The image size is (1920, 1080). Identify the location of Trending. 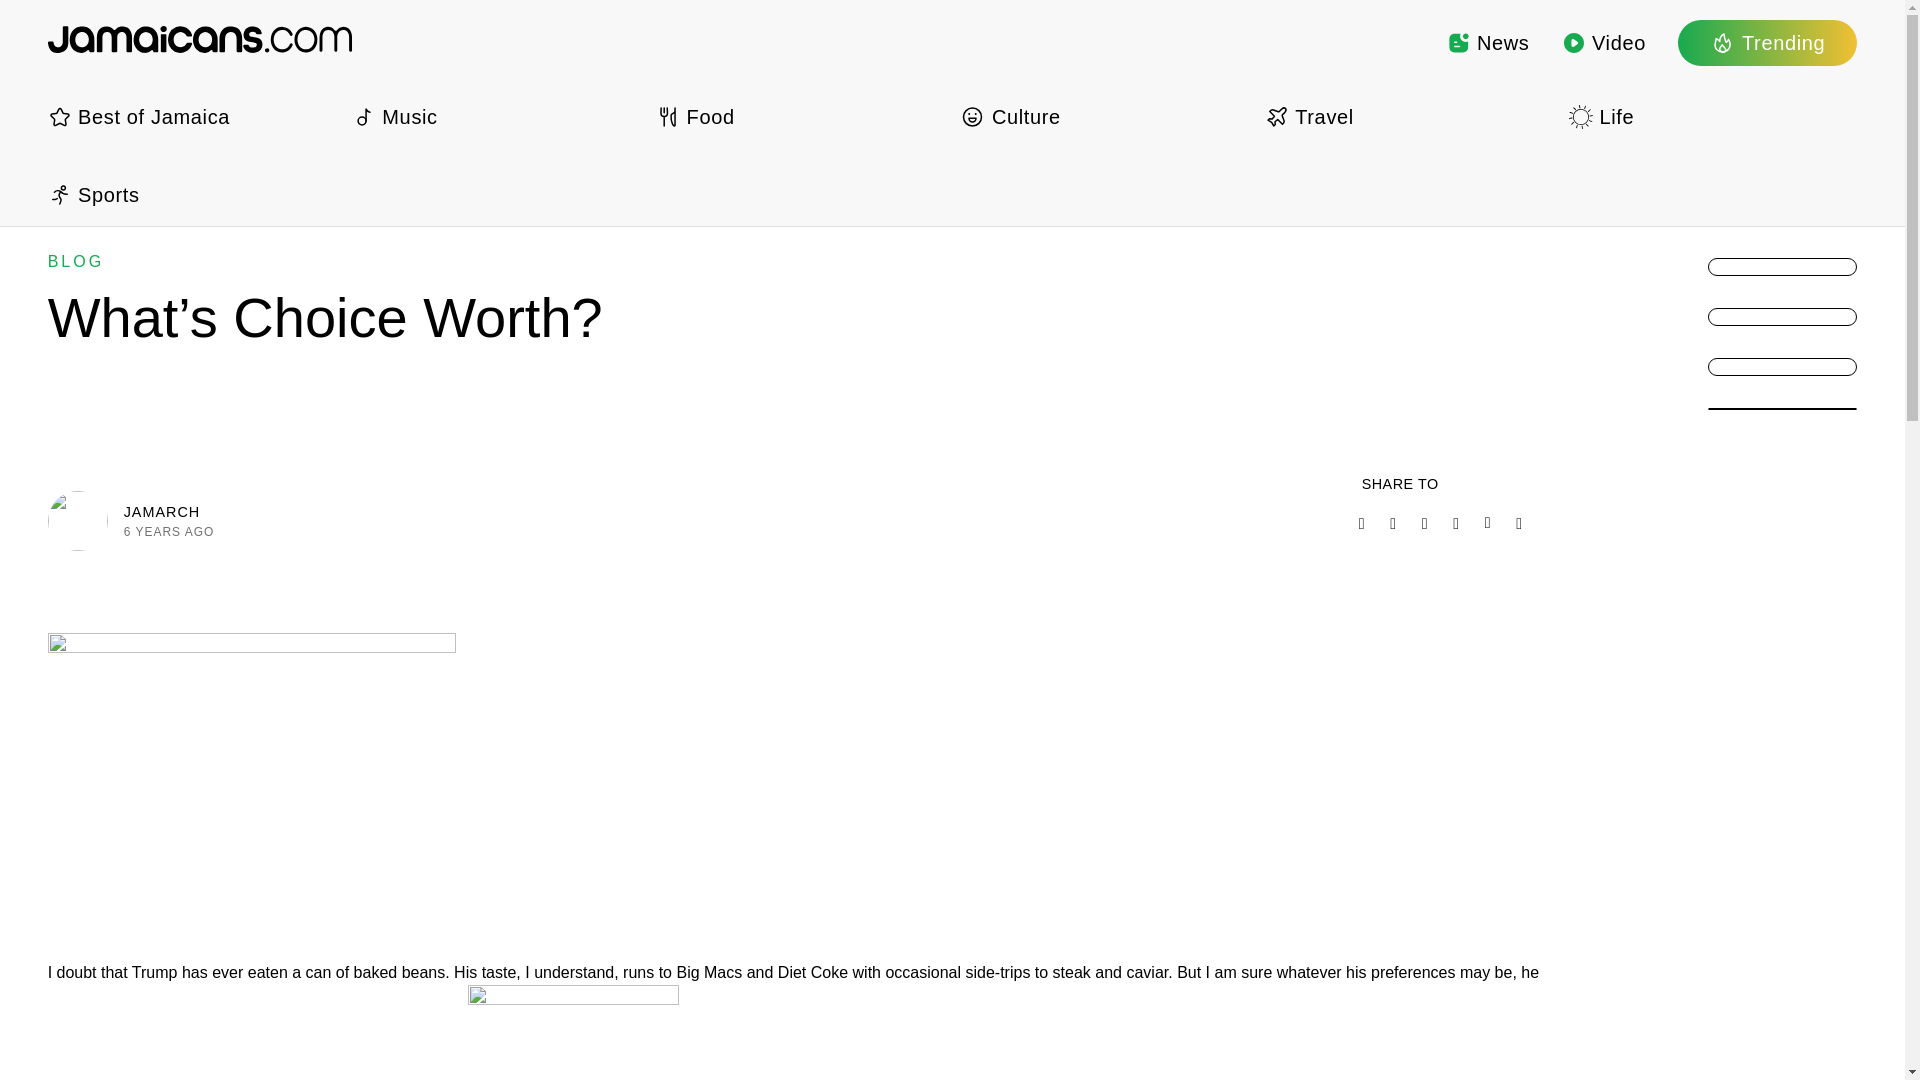
(1767, 42).